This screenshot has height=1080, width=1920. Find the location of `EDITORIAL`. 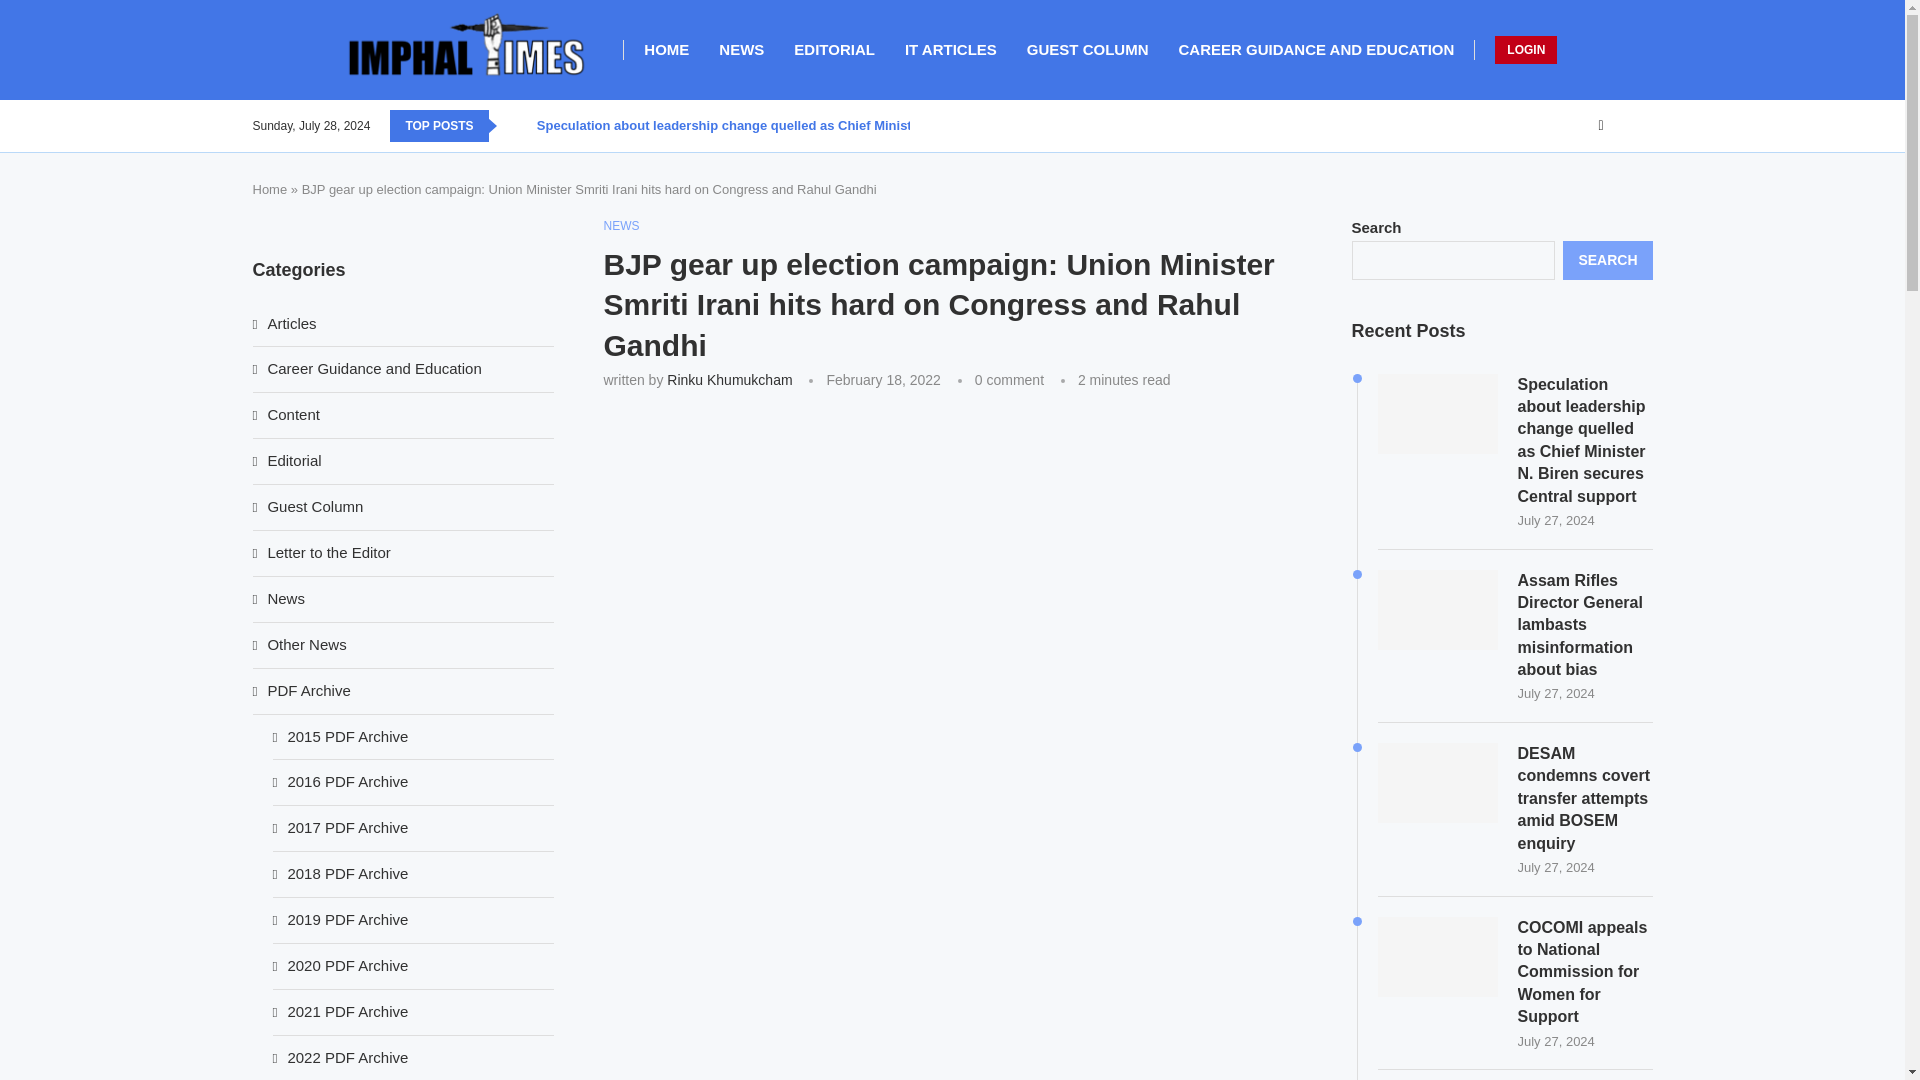

EDITORIAL is located at coordinates (834, 49).